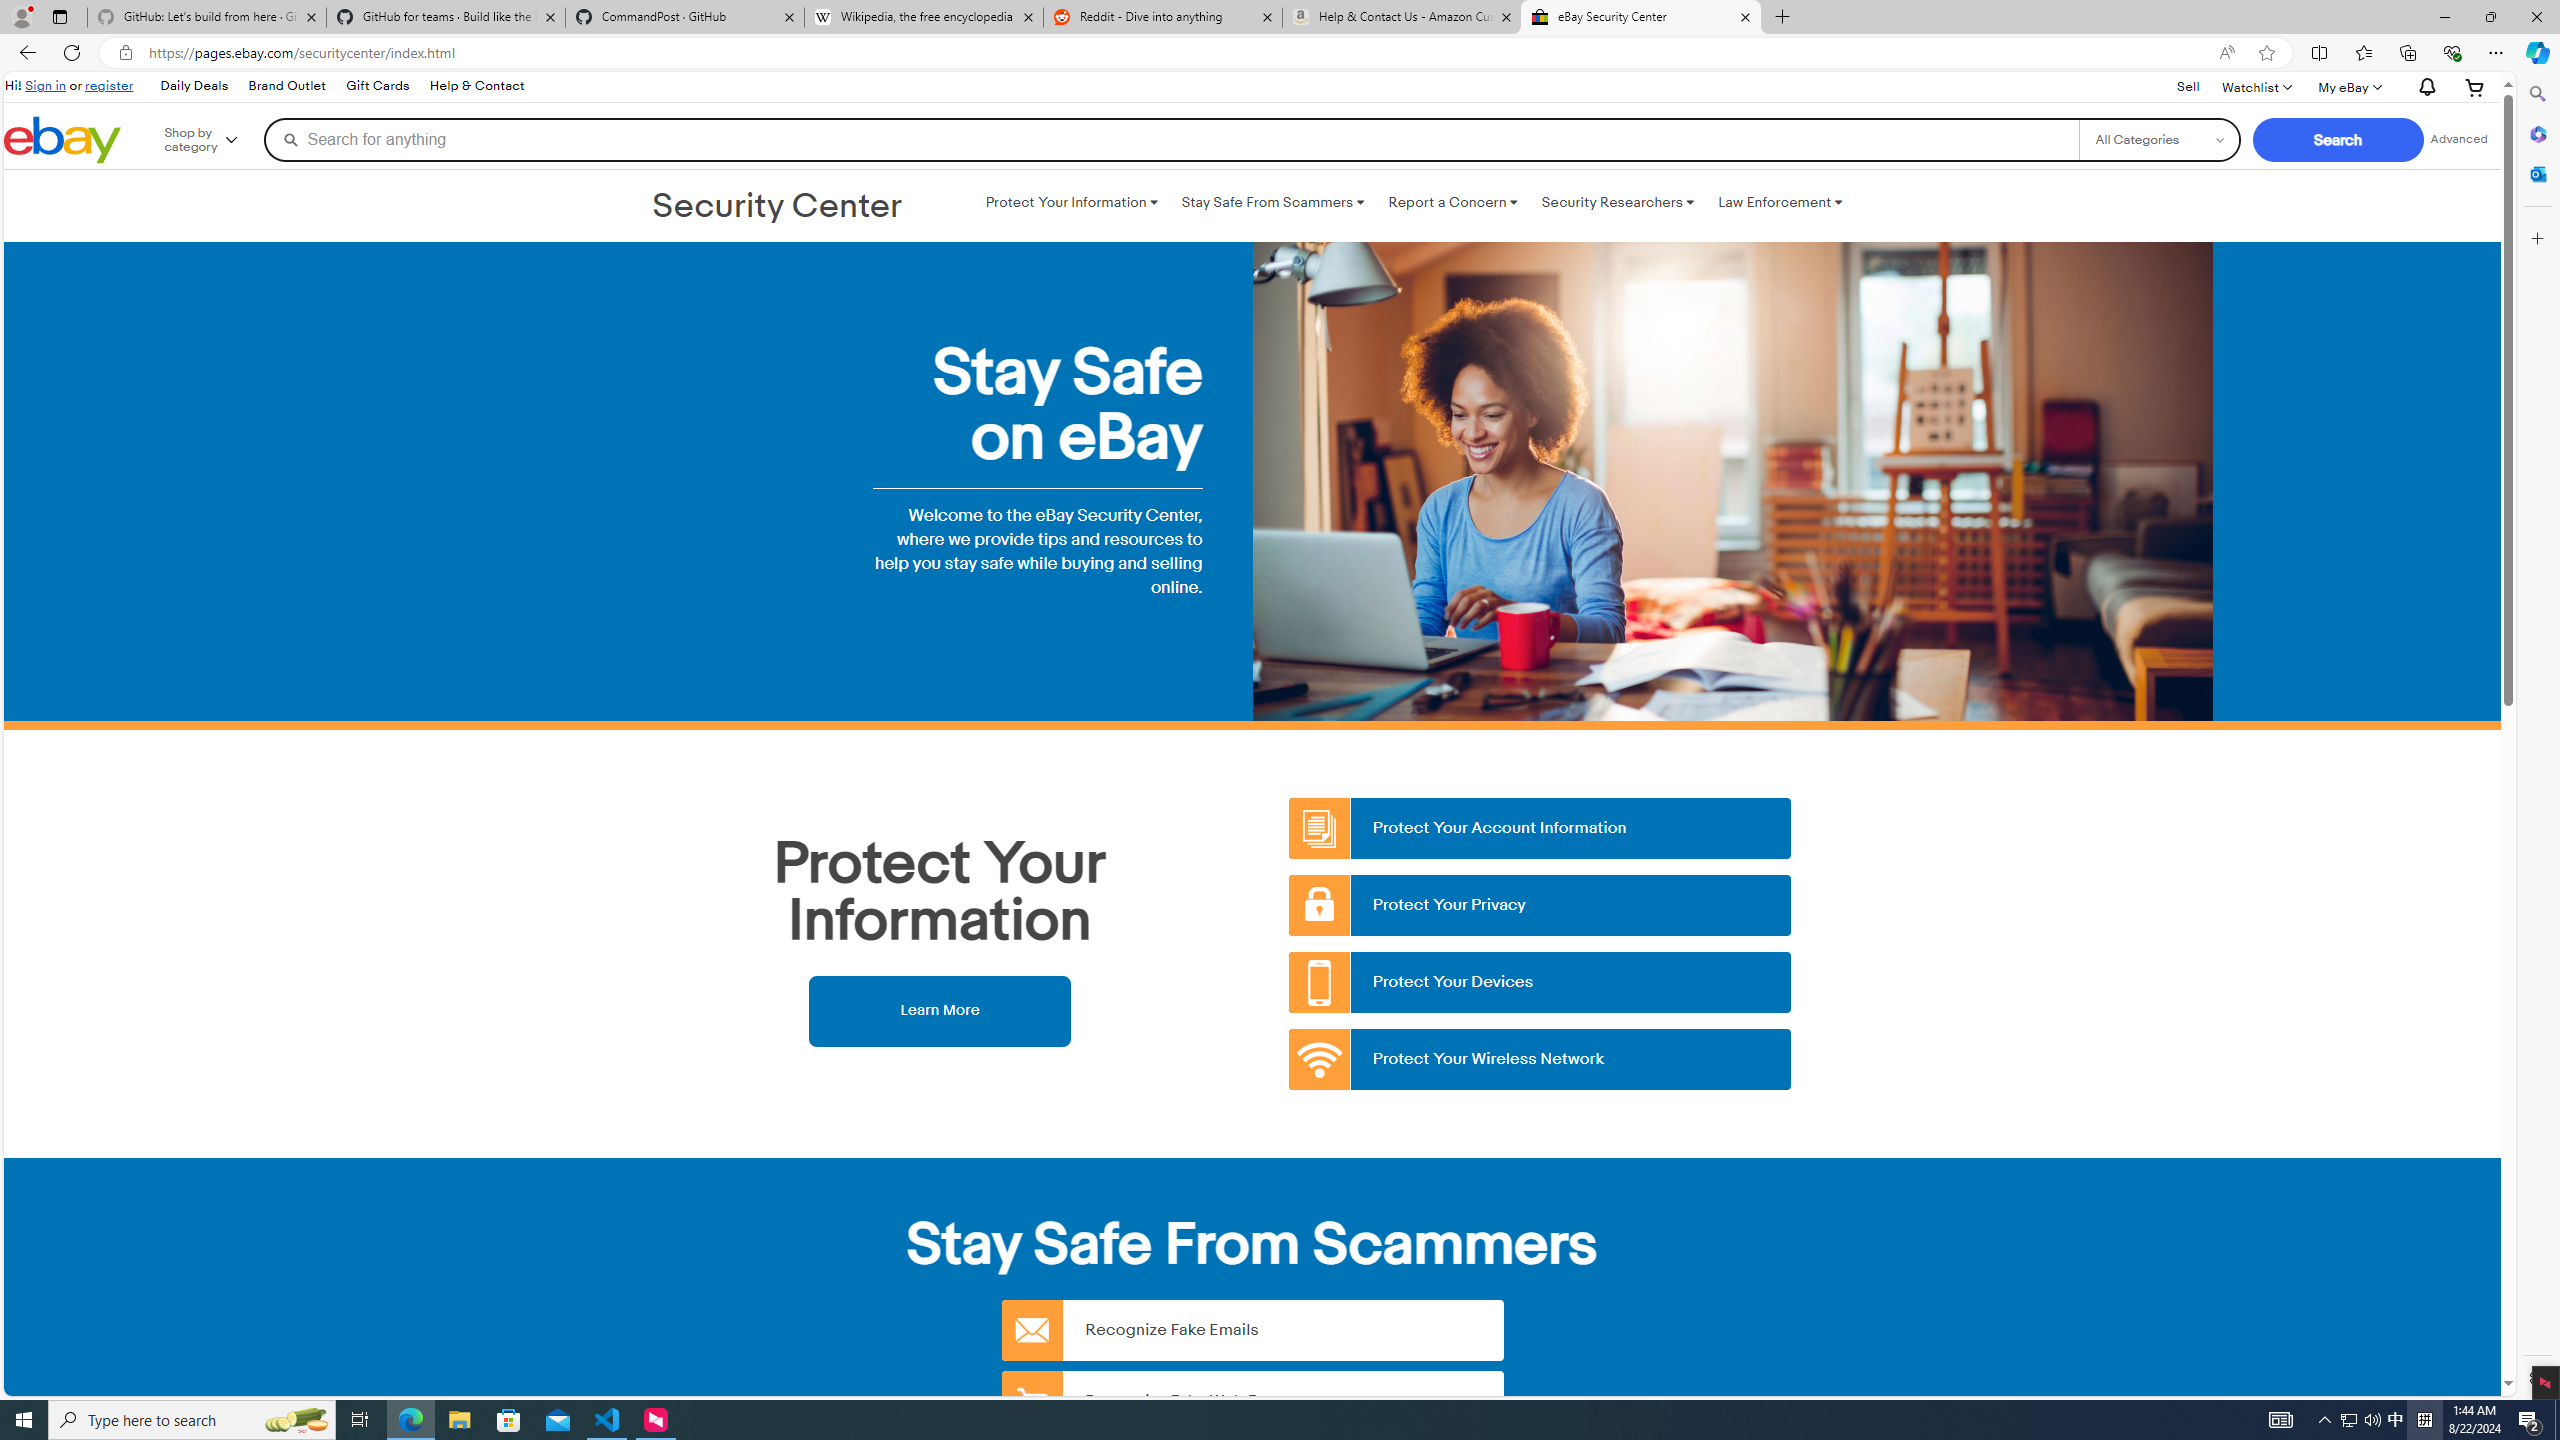 The height and width of the screenshot is (1440, 2560). What do you see at coordinates (1780, 202) in the screenshot?
I see `Law Enforcement ` at bounding box center [1780, 202].